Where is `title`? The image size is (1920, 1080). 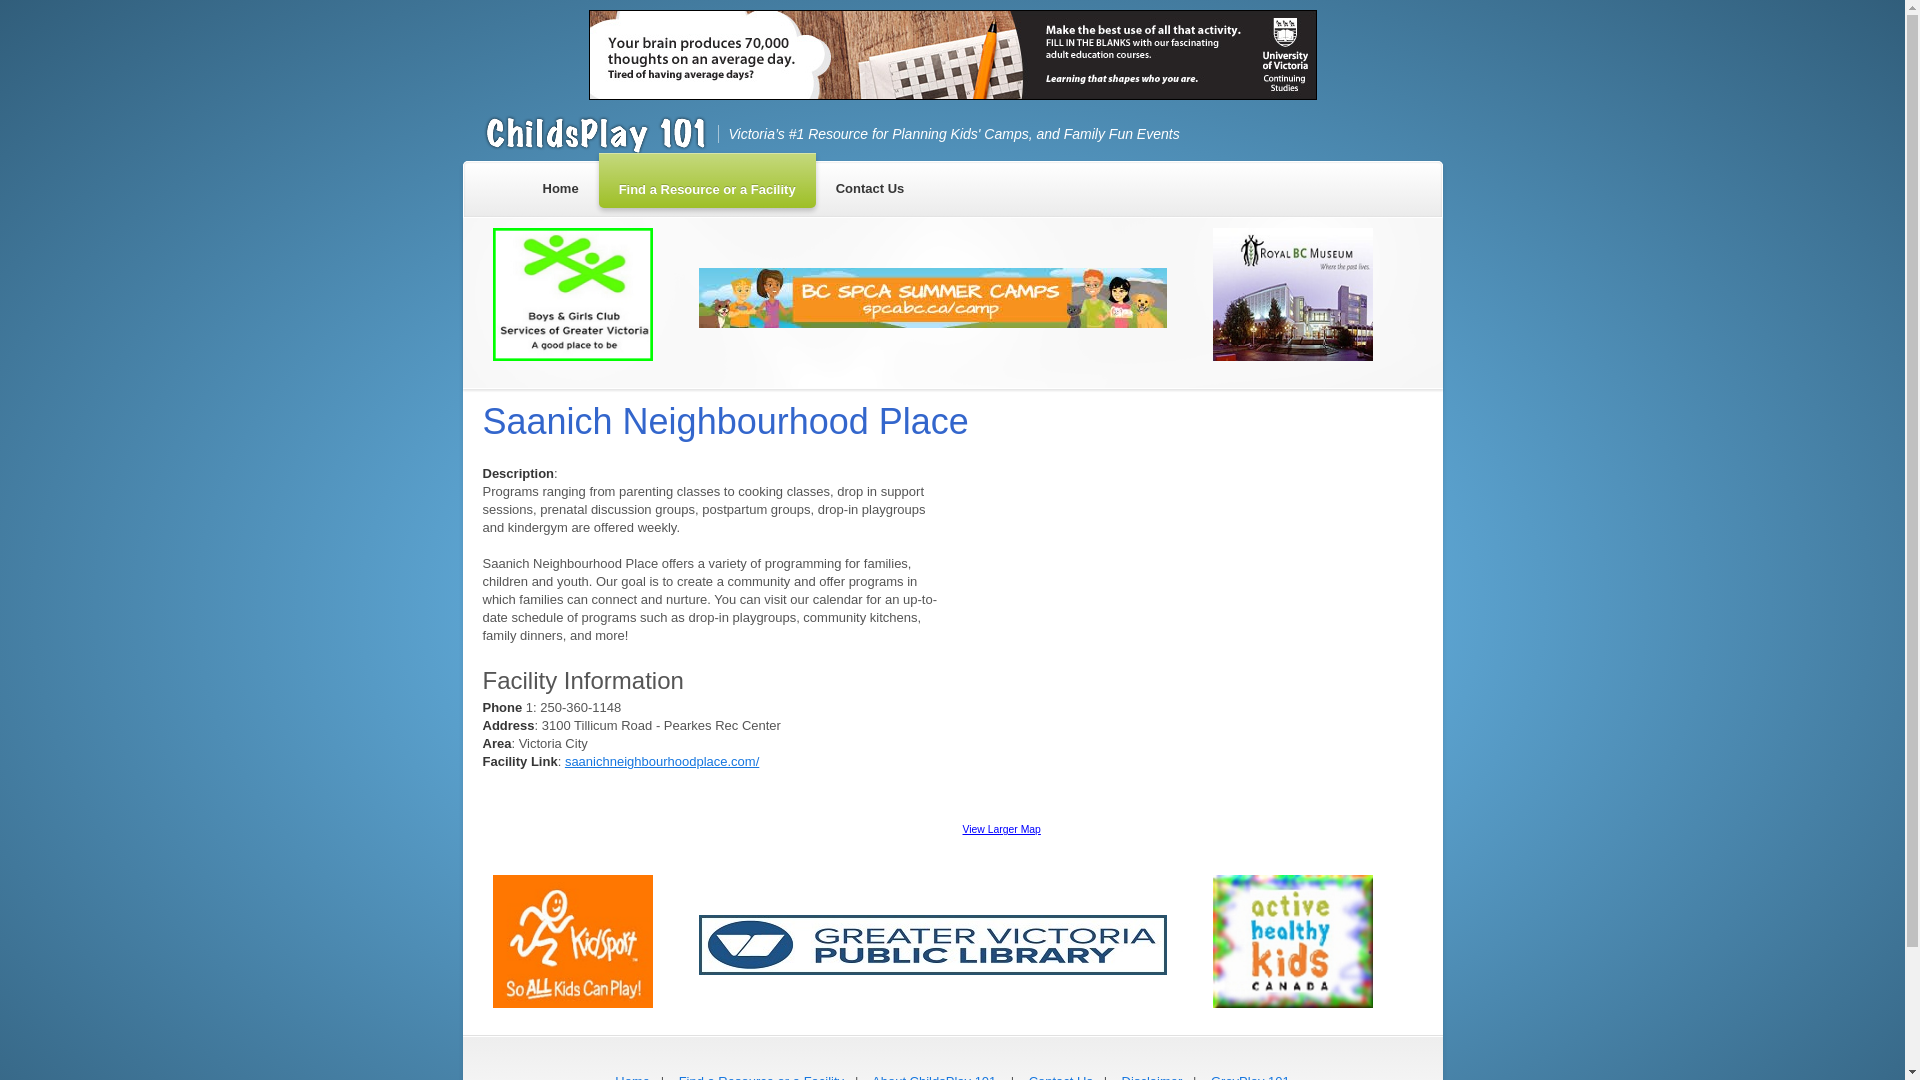
title is located at coordinates (632, 1076).